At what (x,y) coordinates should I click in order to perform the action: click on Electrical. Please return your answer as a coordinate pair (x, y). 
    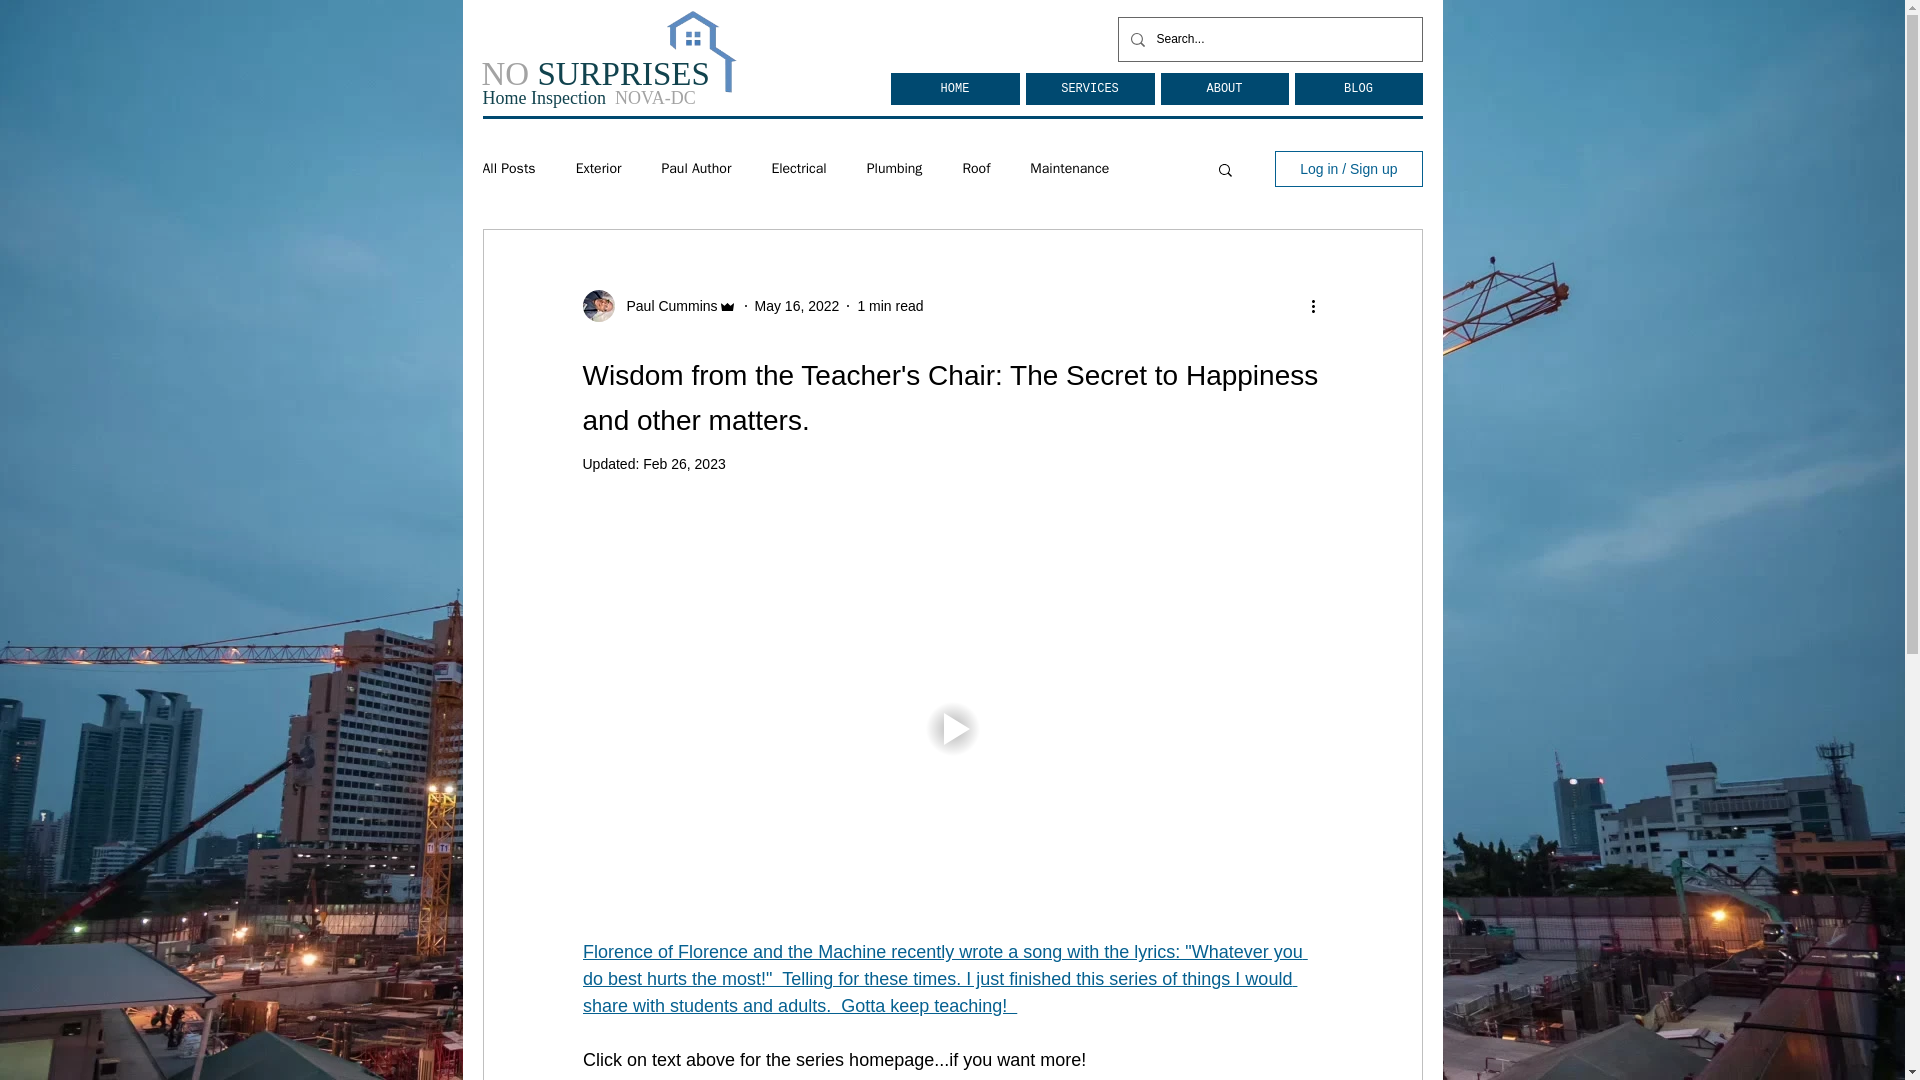
    Looking at the image, I should click on (798, 168).